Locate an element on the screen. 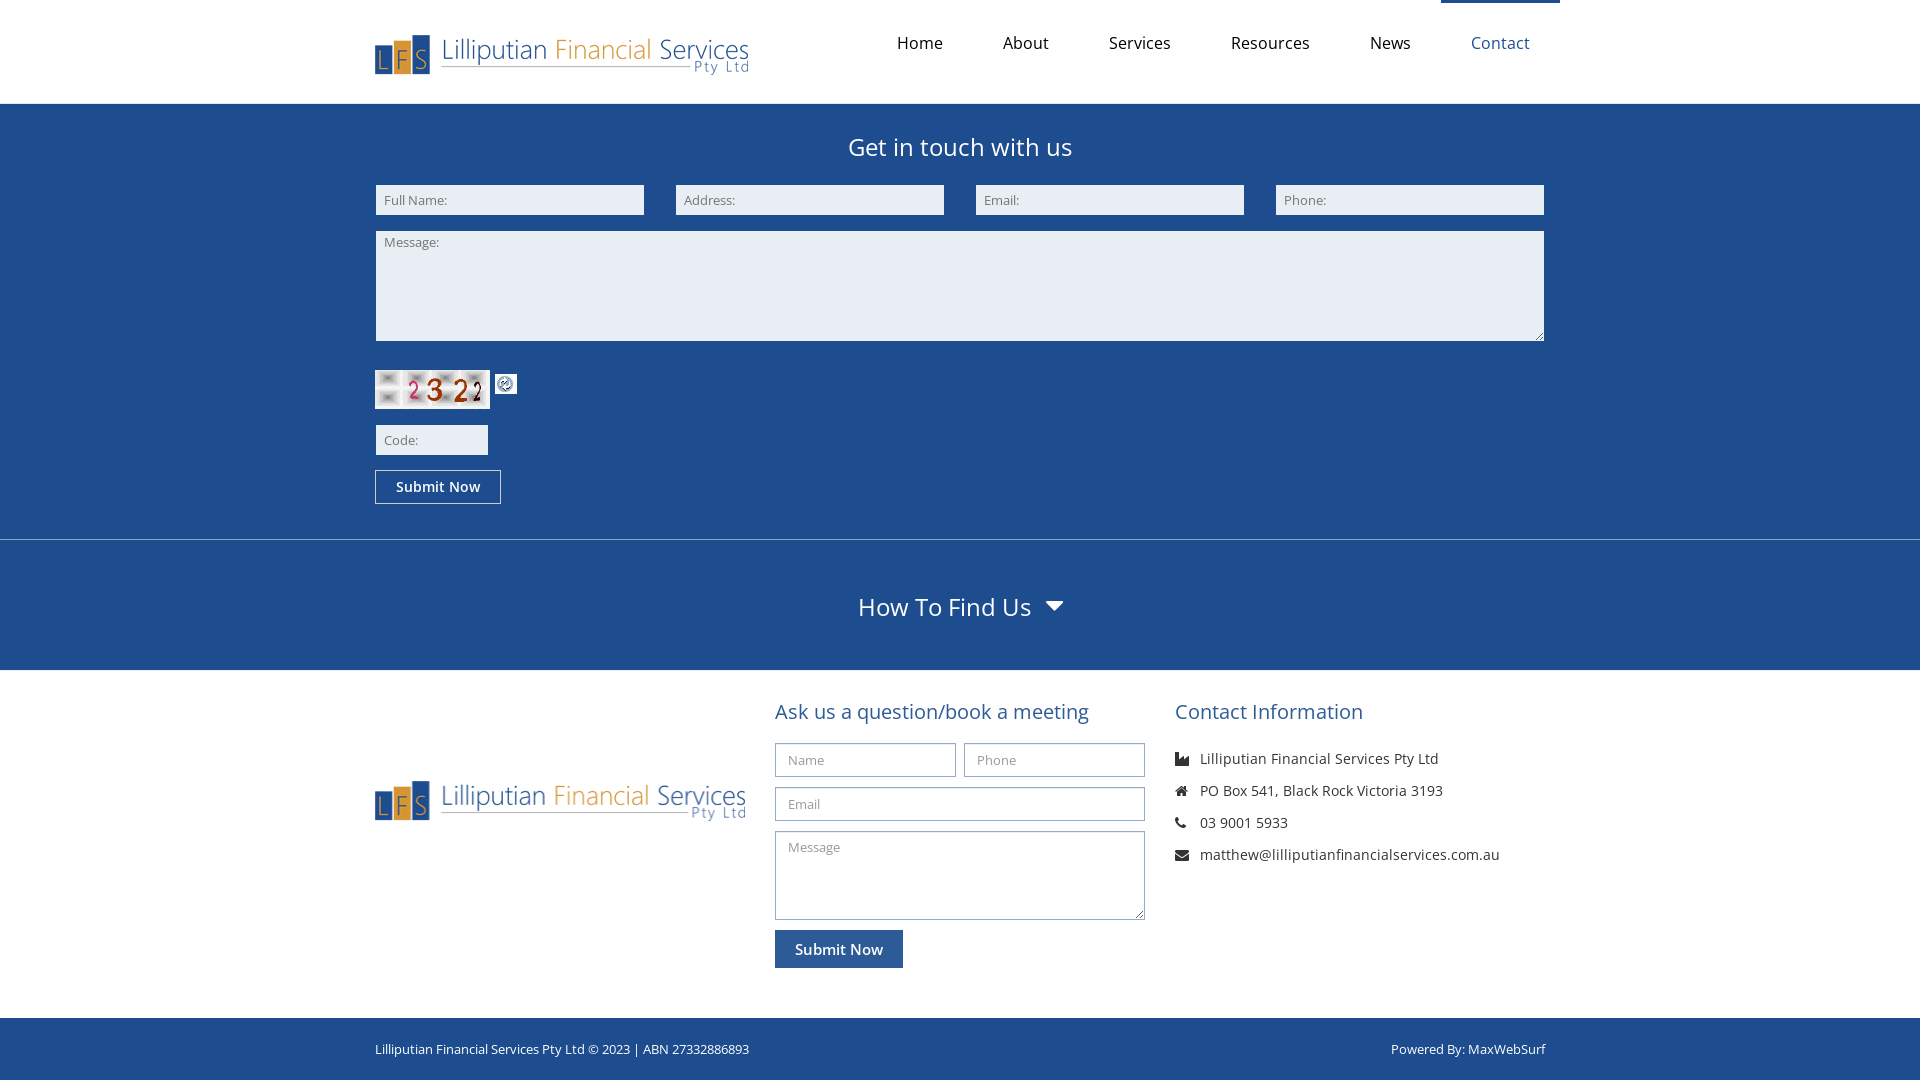  About is located at coordinates (1026, 42).